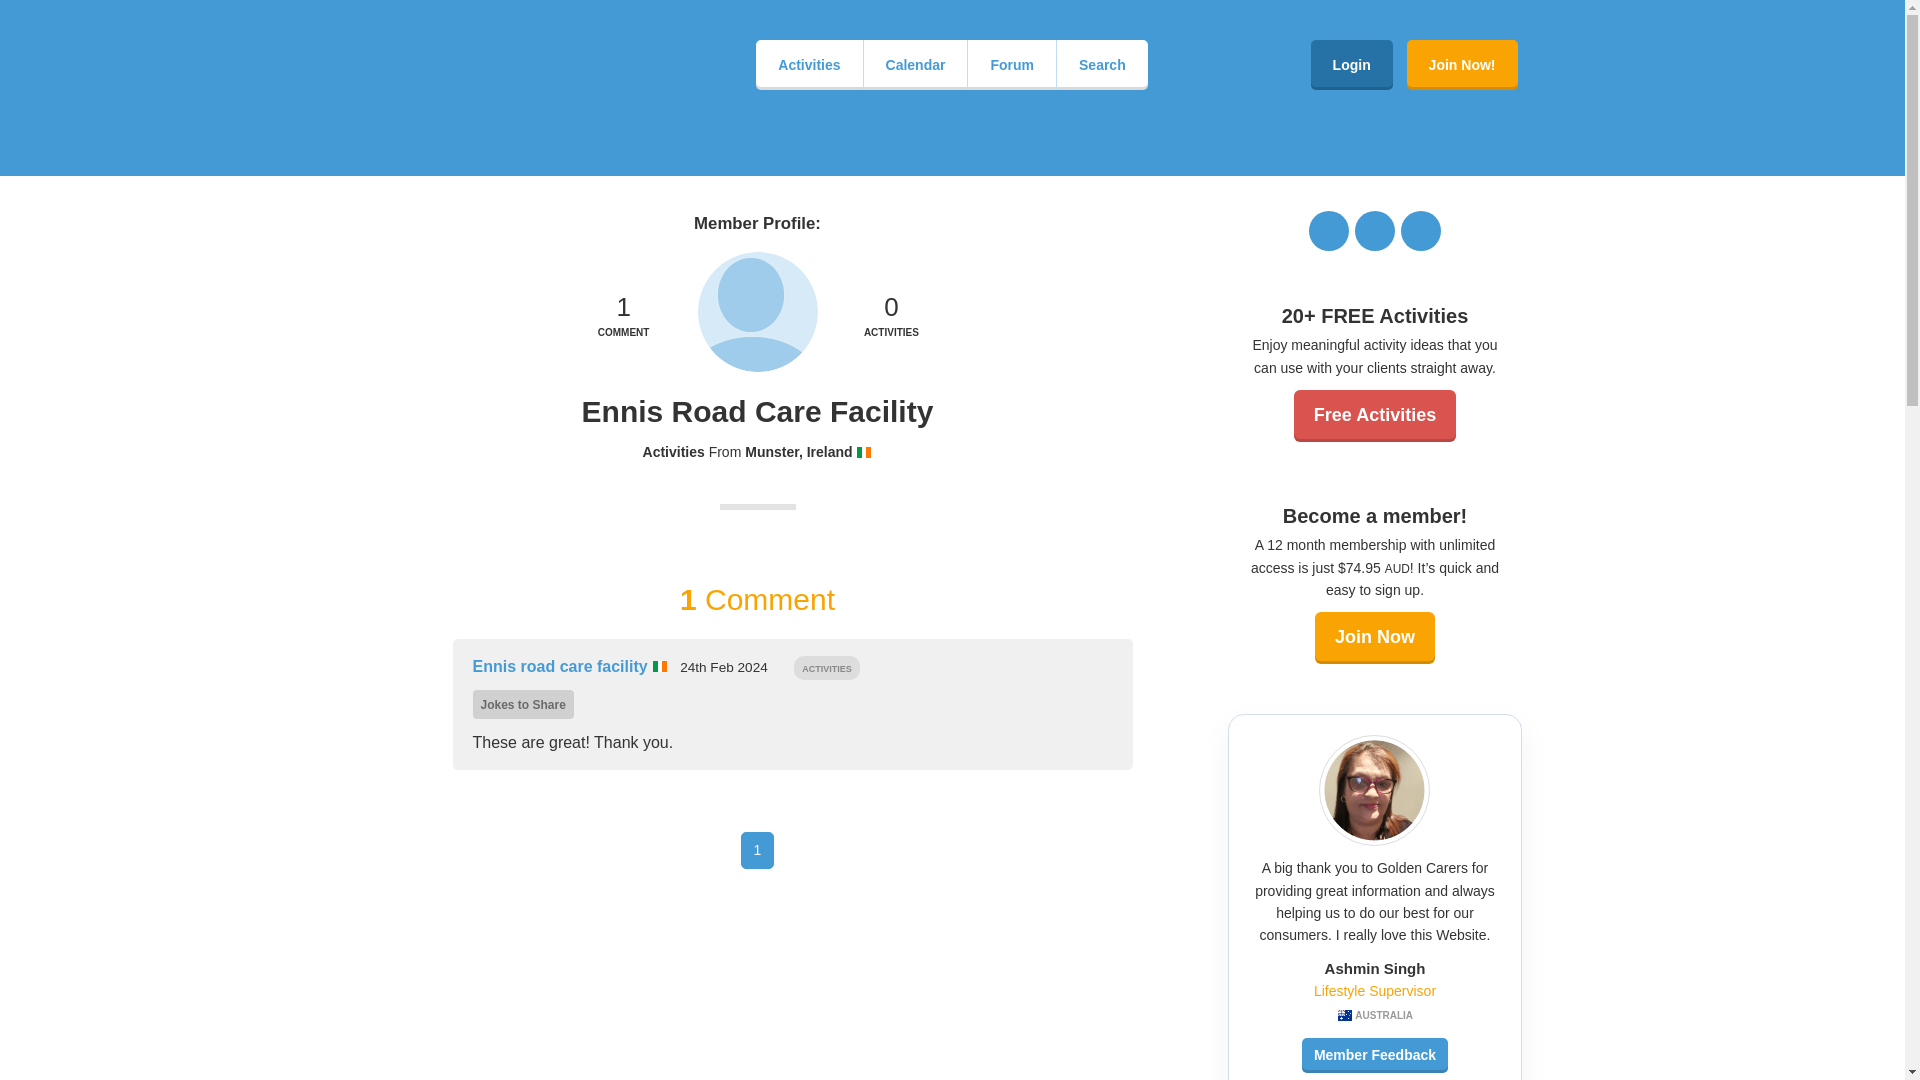 The image size is (1920, 1080). Describe the element at coordinates (1329, 230) in the screenshot. I see `Connect with us on Facebook` at that location.